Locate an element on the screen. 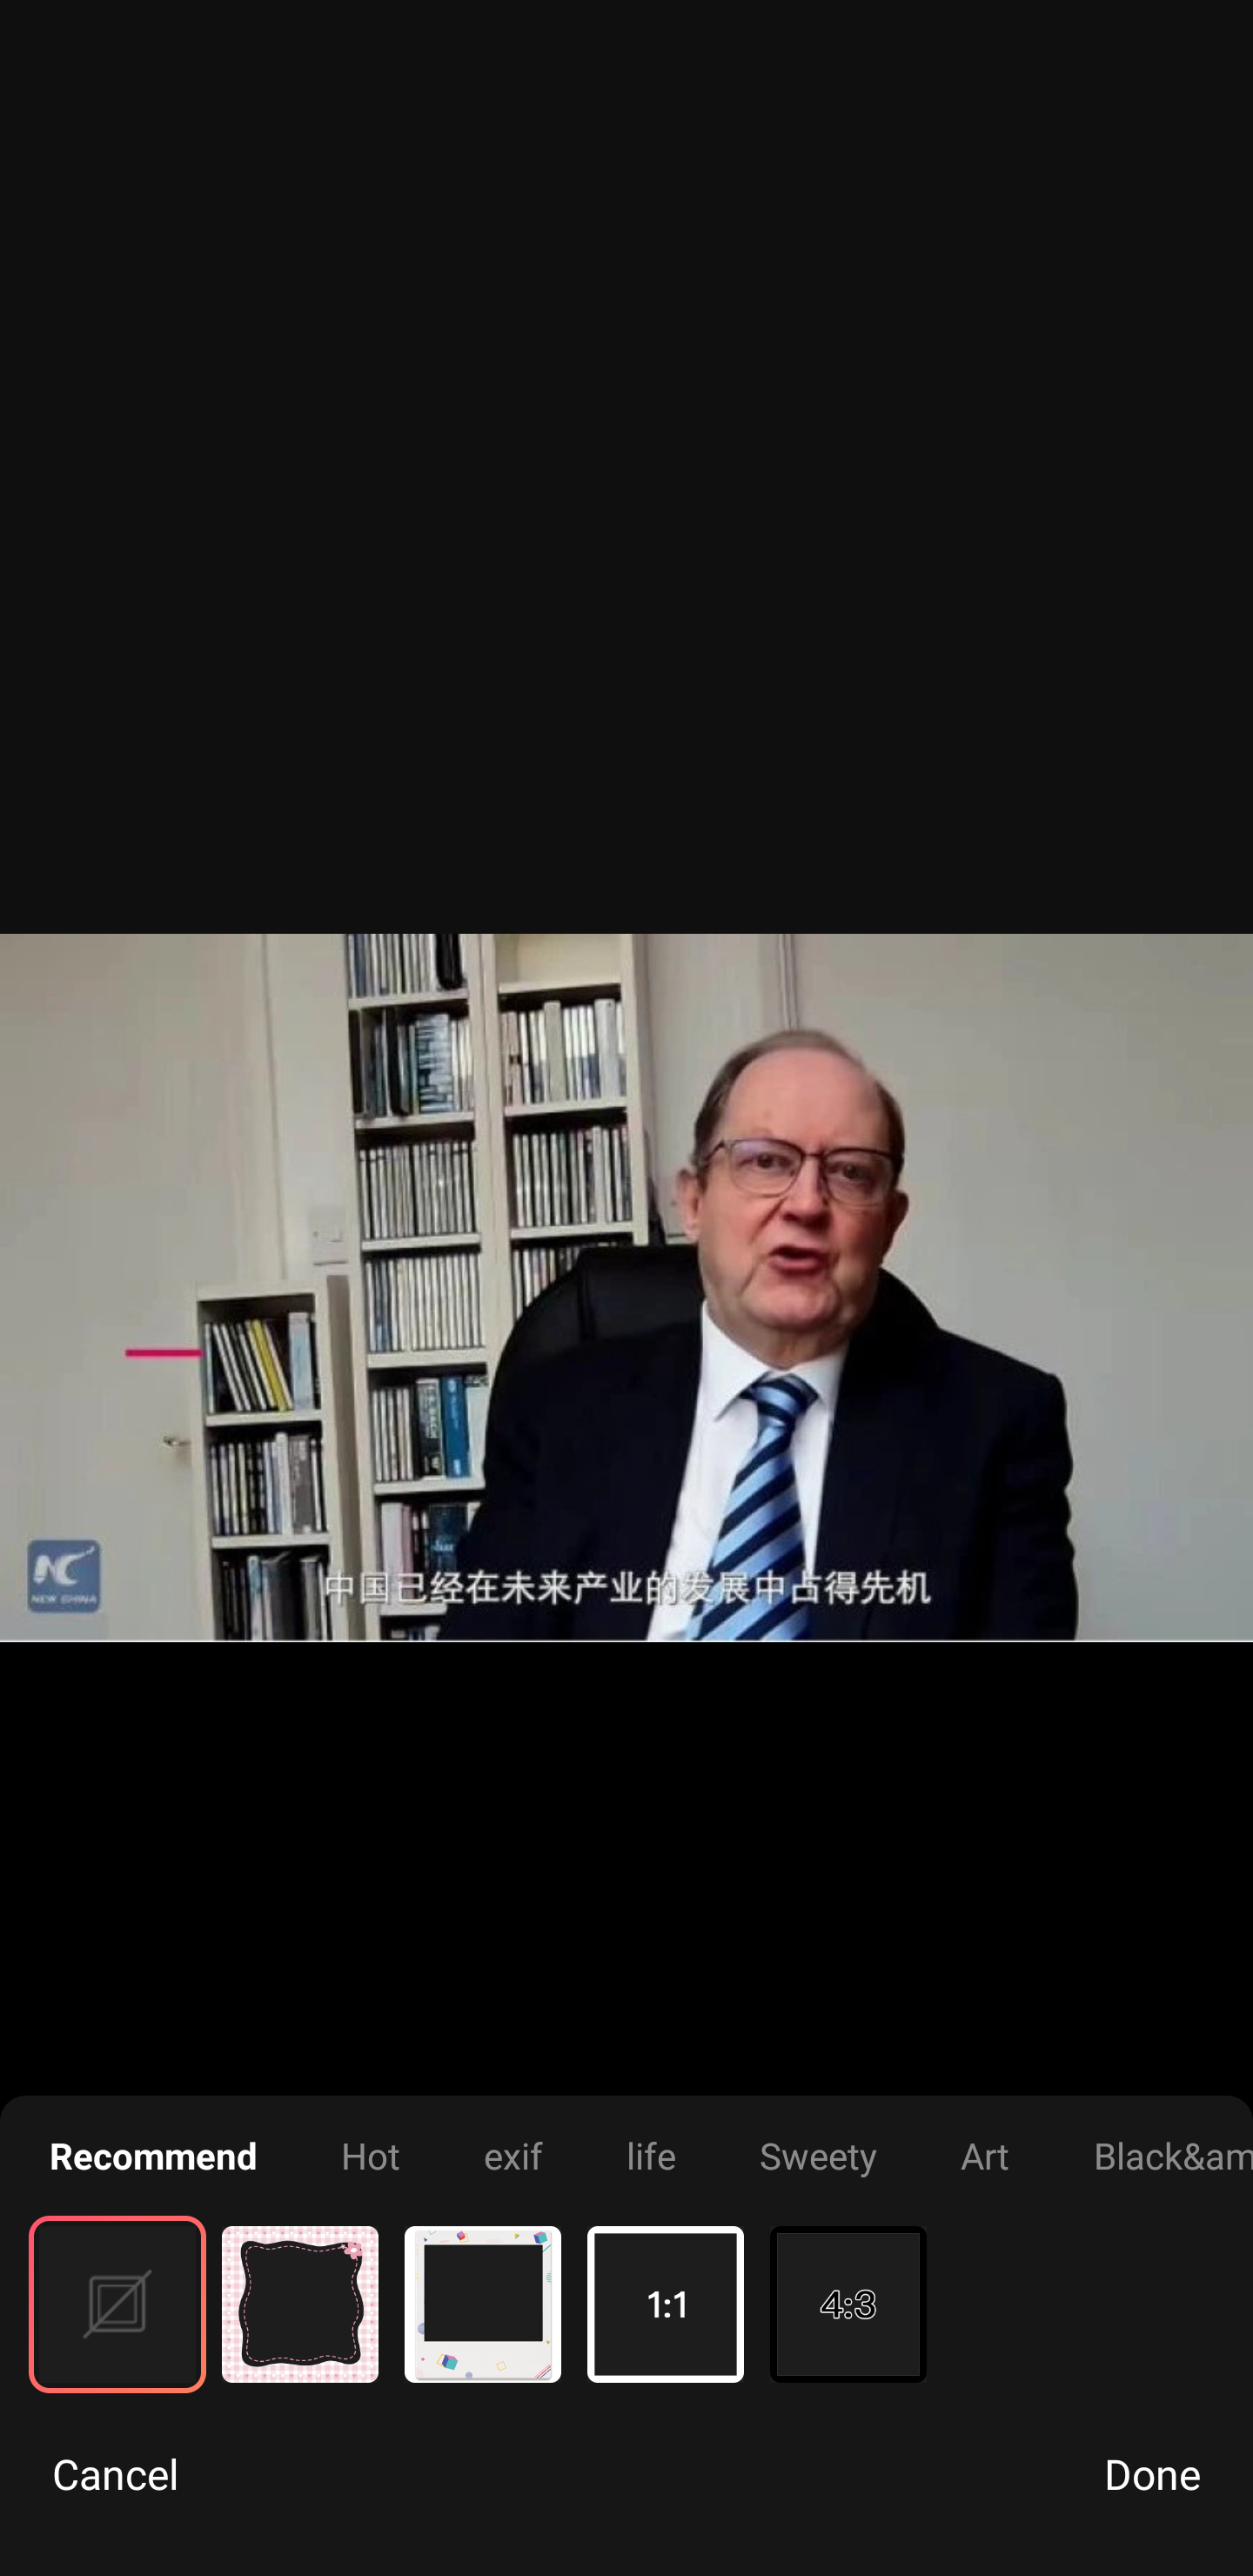 This screenshot has width=1253, height=2576. life is located at coordinates (651, 2156).